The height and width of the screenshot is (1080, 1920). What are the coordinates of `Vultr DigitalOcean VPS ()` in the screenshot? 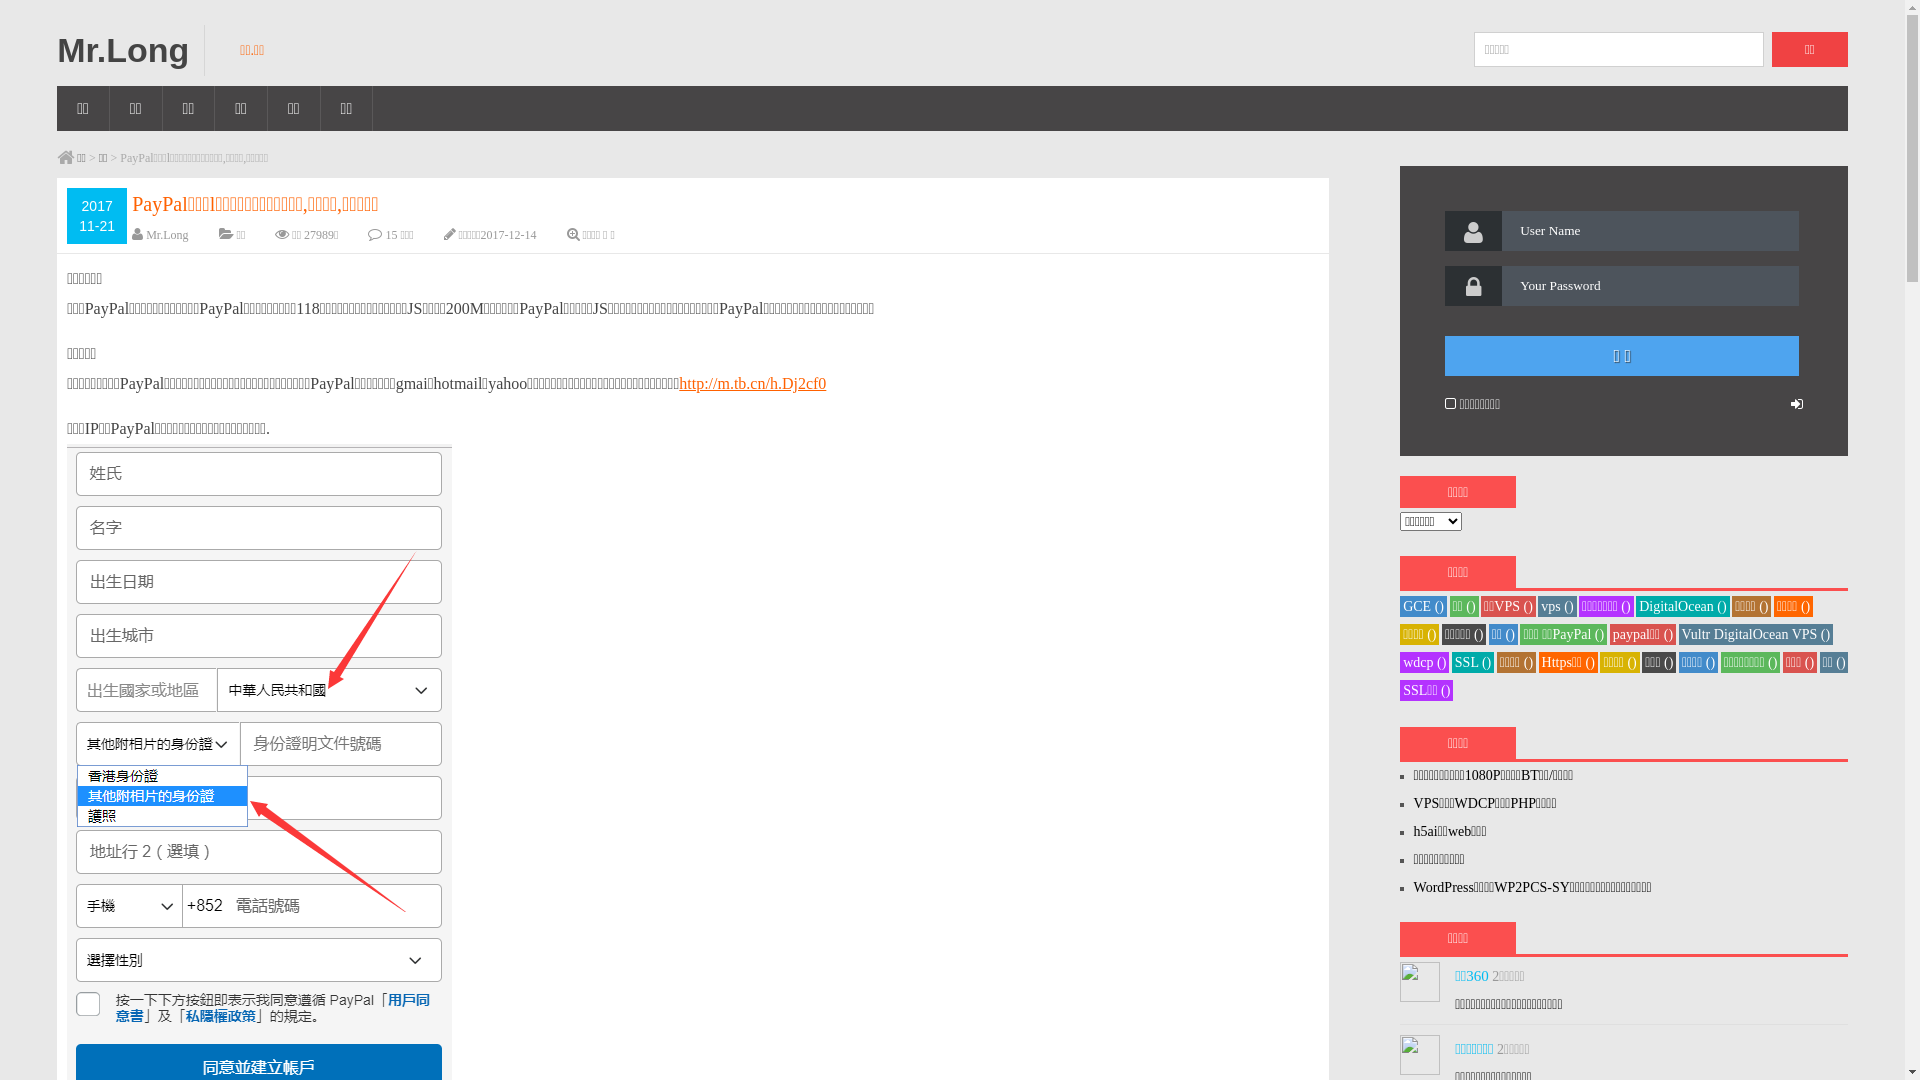 It's located at (1756, 634).